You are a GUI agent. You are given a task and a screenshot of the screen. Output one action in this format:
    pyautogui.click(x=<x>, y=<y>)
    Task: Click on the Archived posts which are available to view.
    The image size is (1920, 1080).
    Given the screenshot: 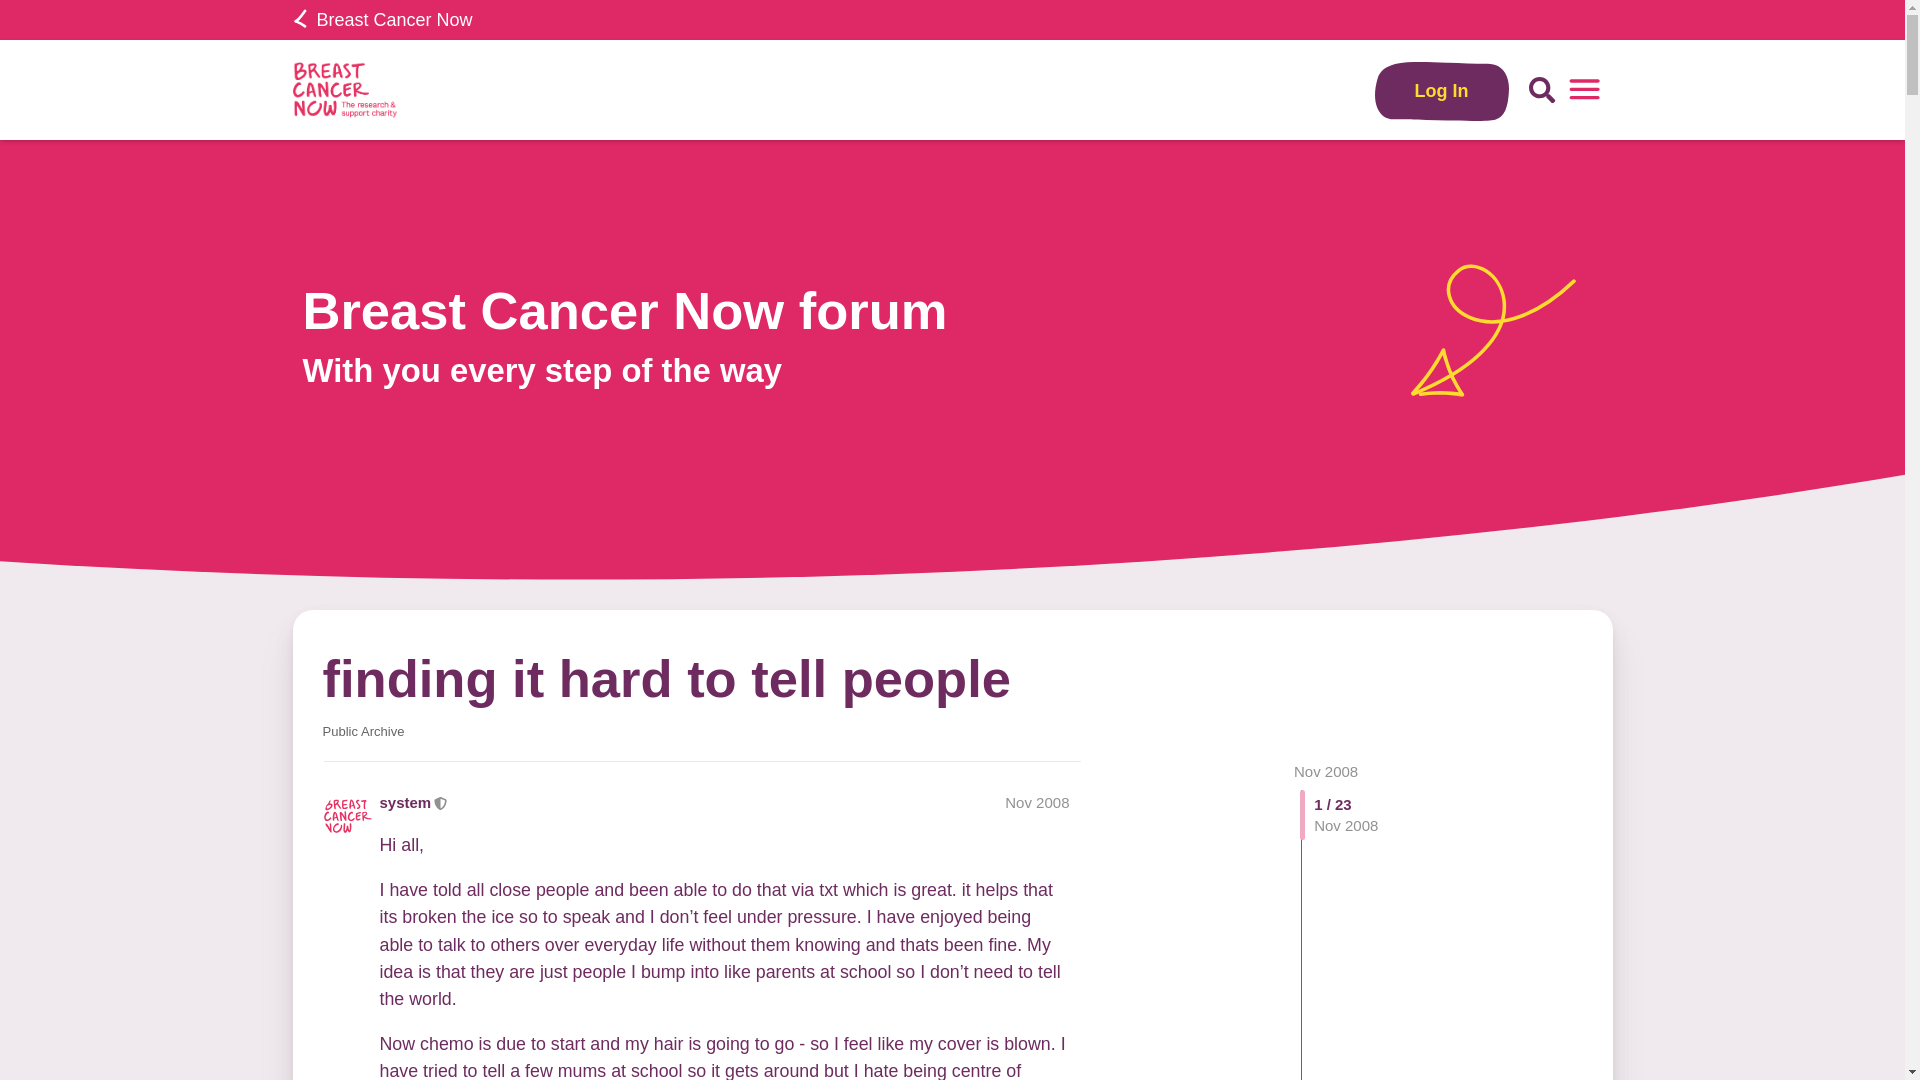 What is the action you would take?
    pyautogui.click(x=362, y=731)
    